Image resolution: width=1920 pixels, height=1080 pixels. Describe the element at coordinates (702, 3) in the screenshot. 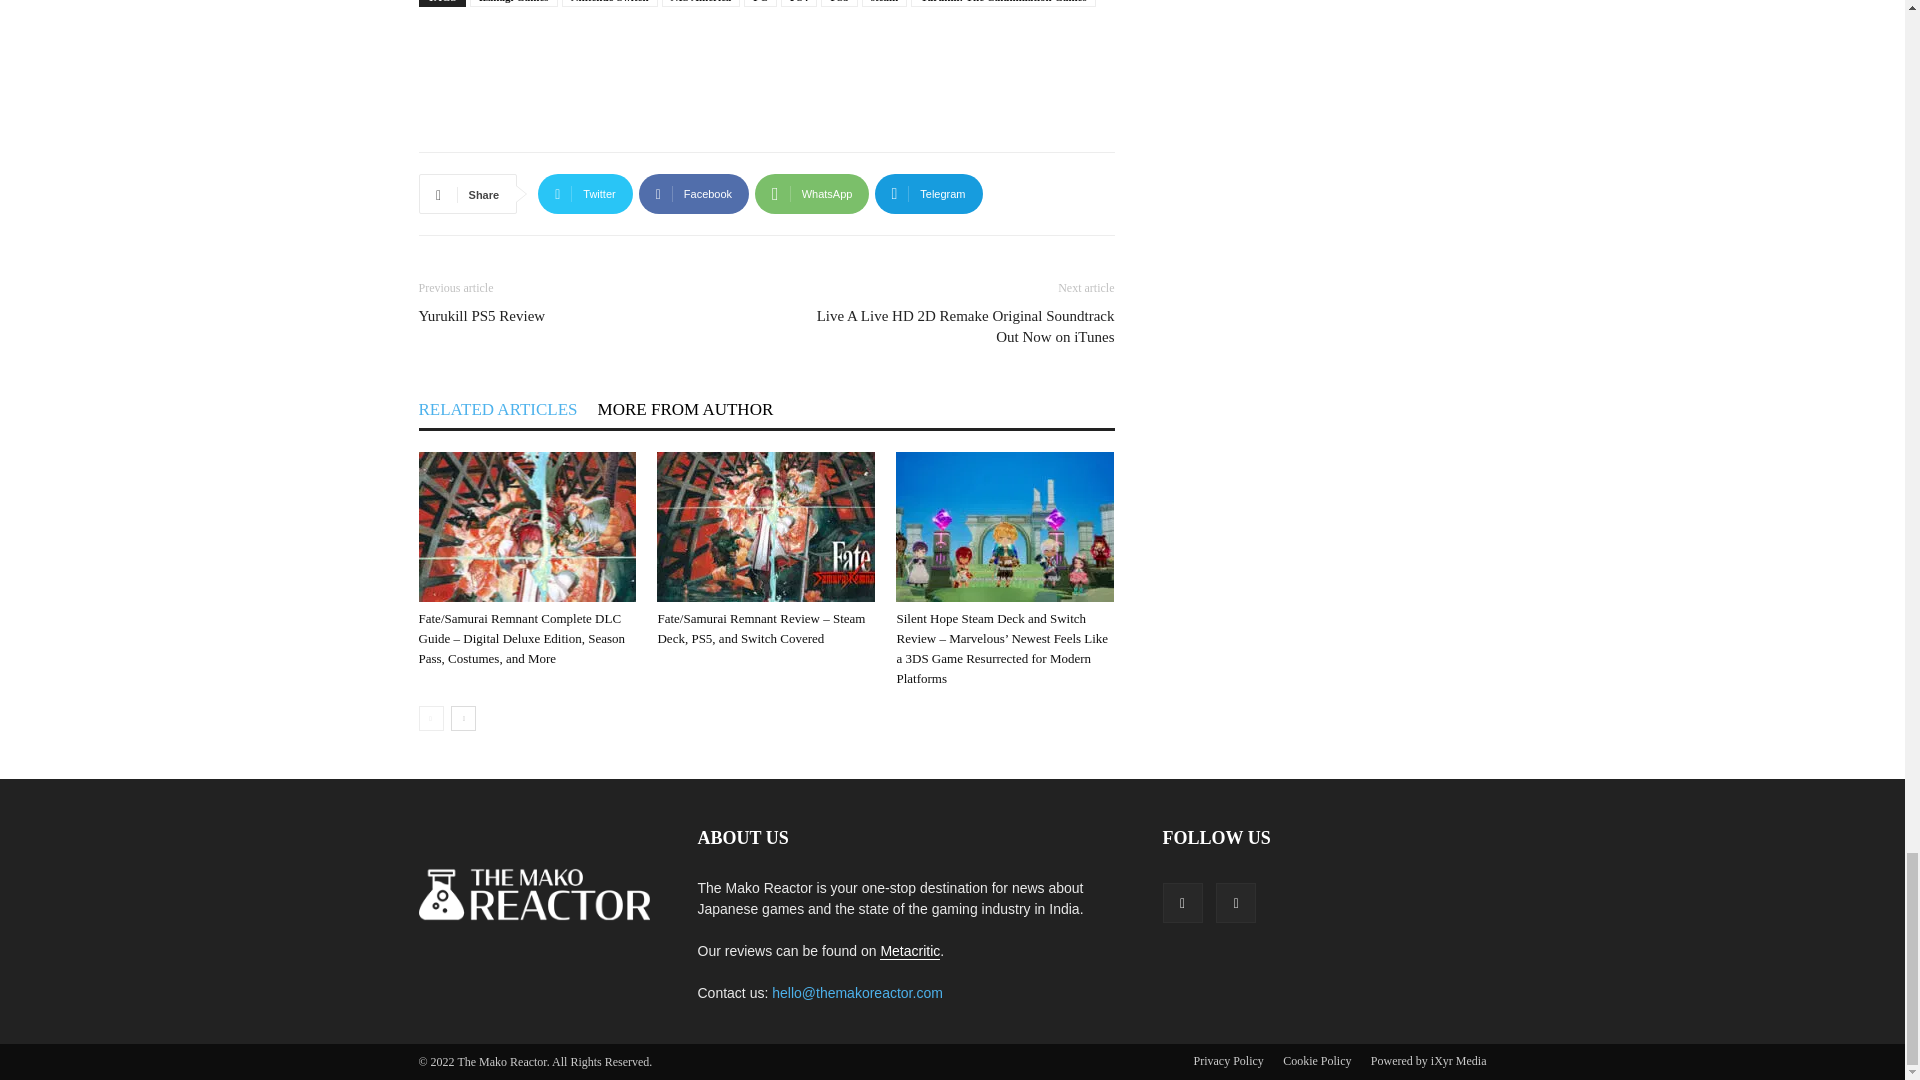

I see `NIS America` at that location.